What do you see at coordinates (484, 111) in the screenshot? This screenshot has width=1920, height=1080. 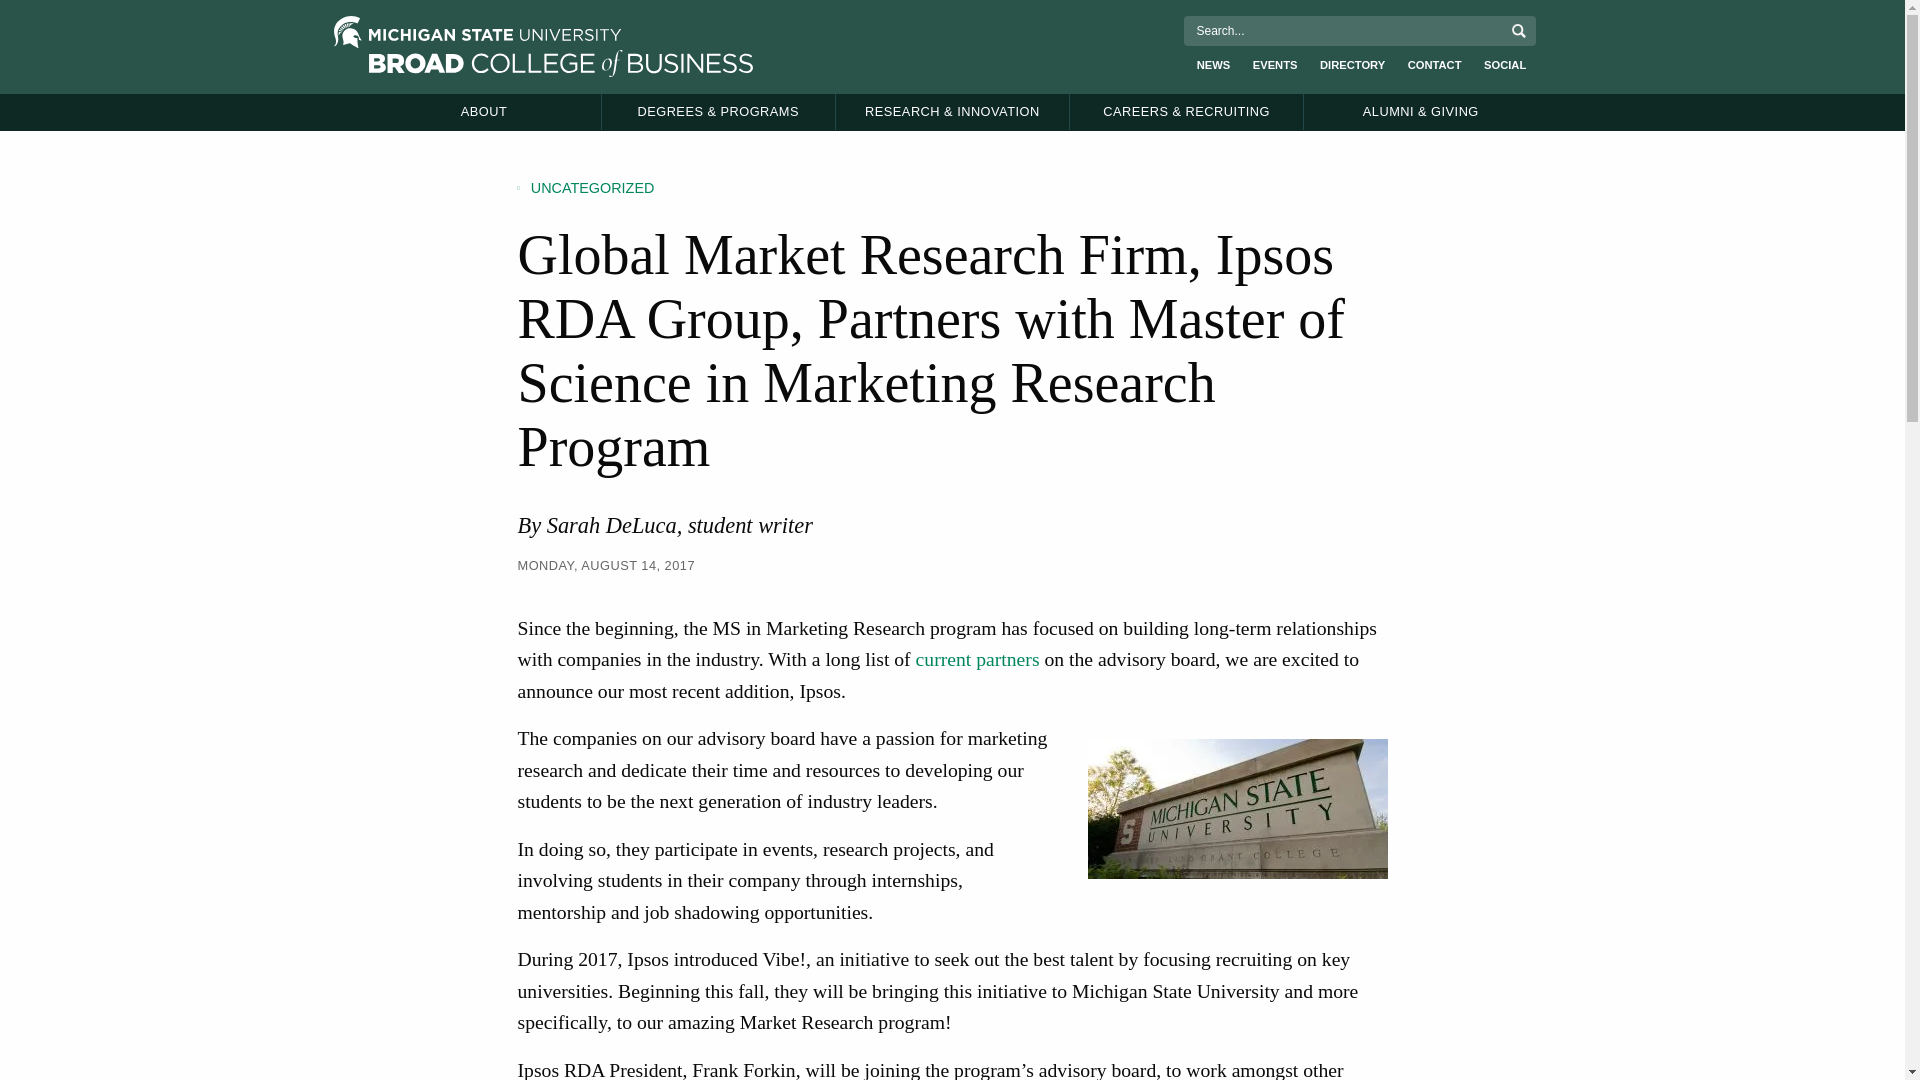 I see `ABOUT` at bounding box center [484, 111].